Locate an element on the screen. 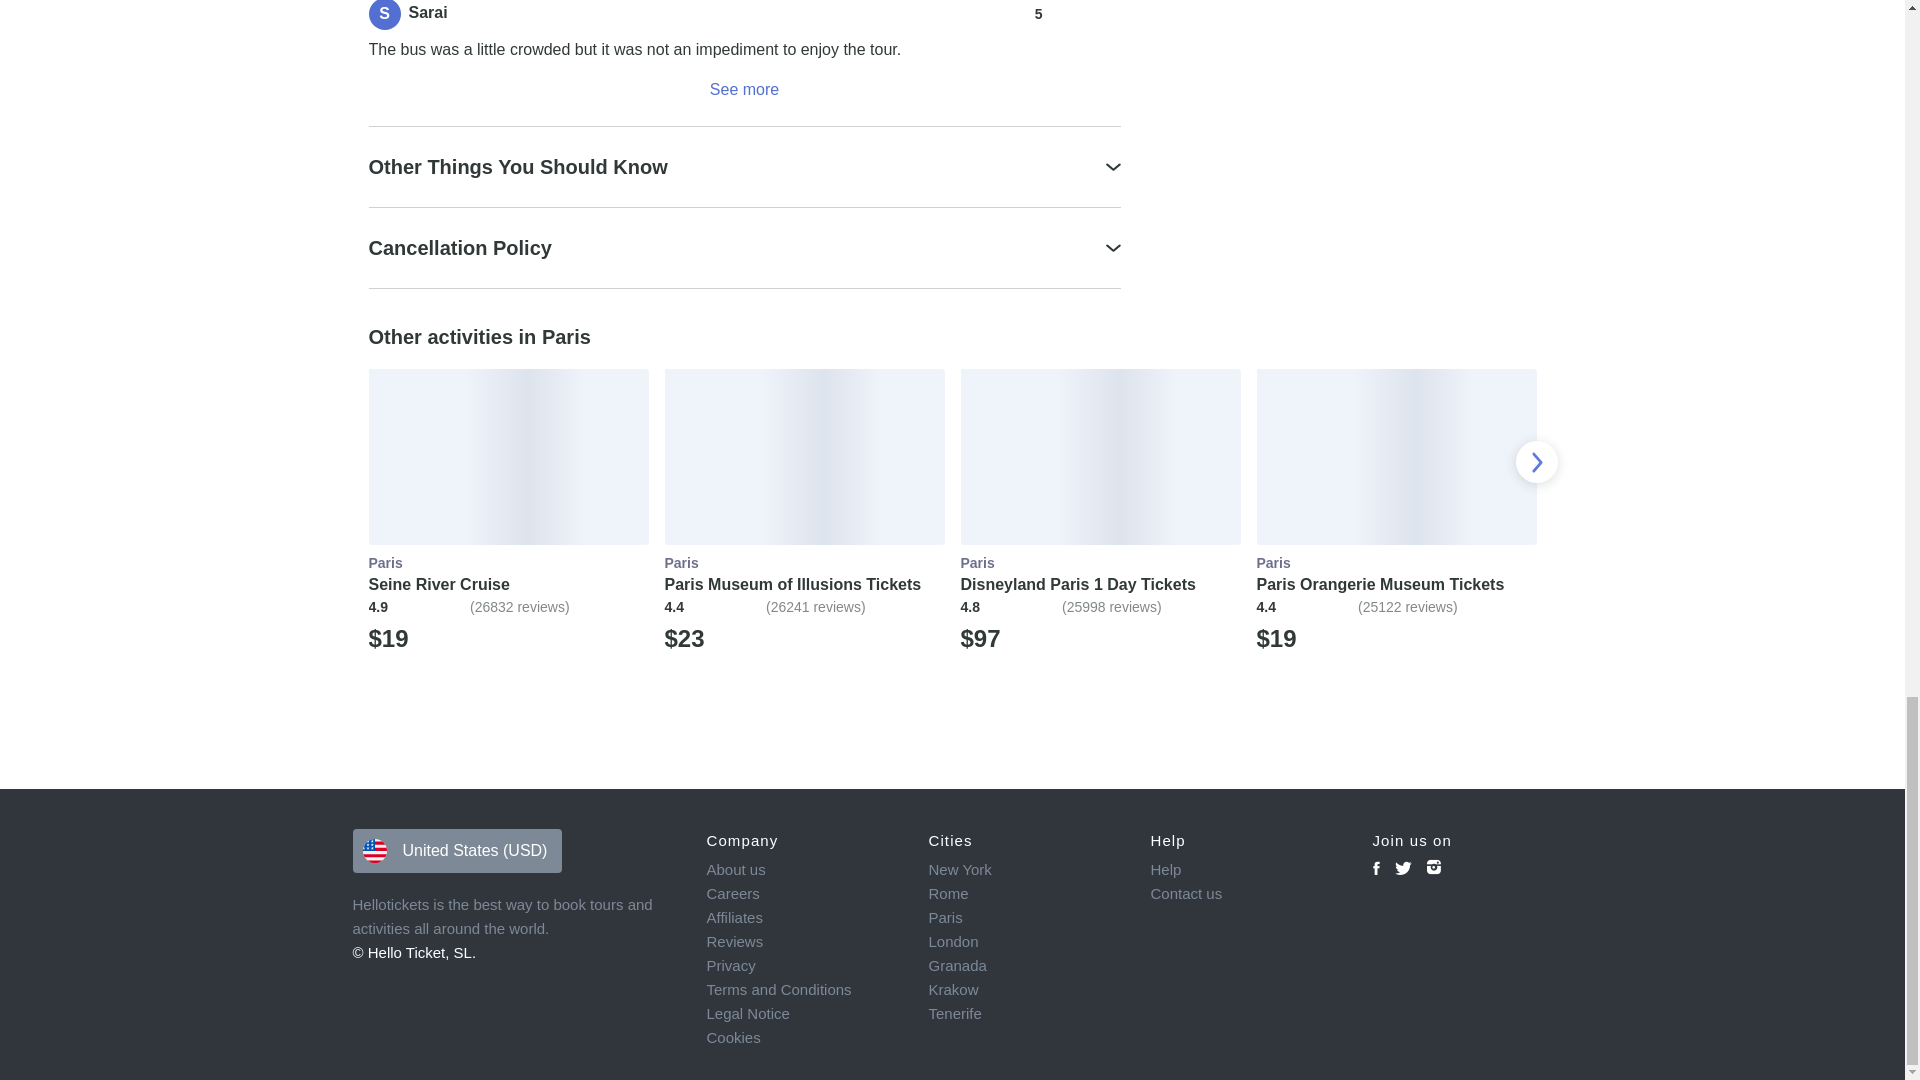  Granada is located at coordinates (1024, 966).